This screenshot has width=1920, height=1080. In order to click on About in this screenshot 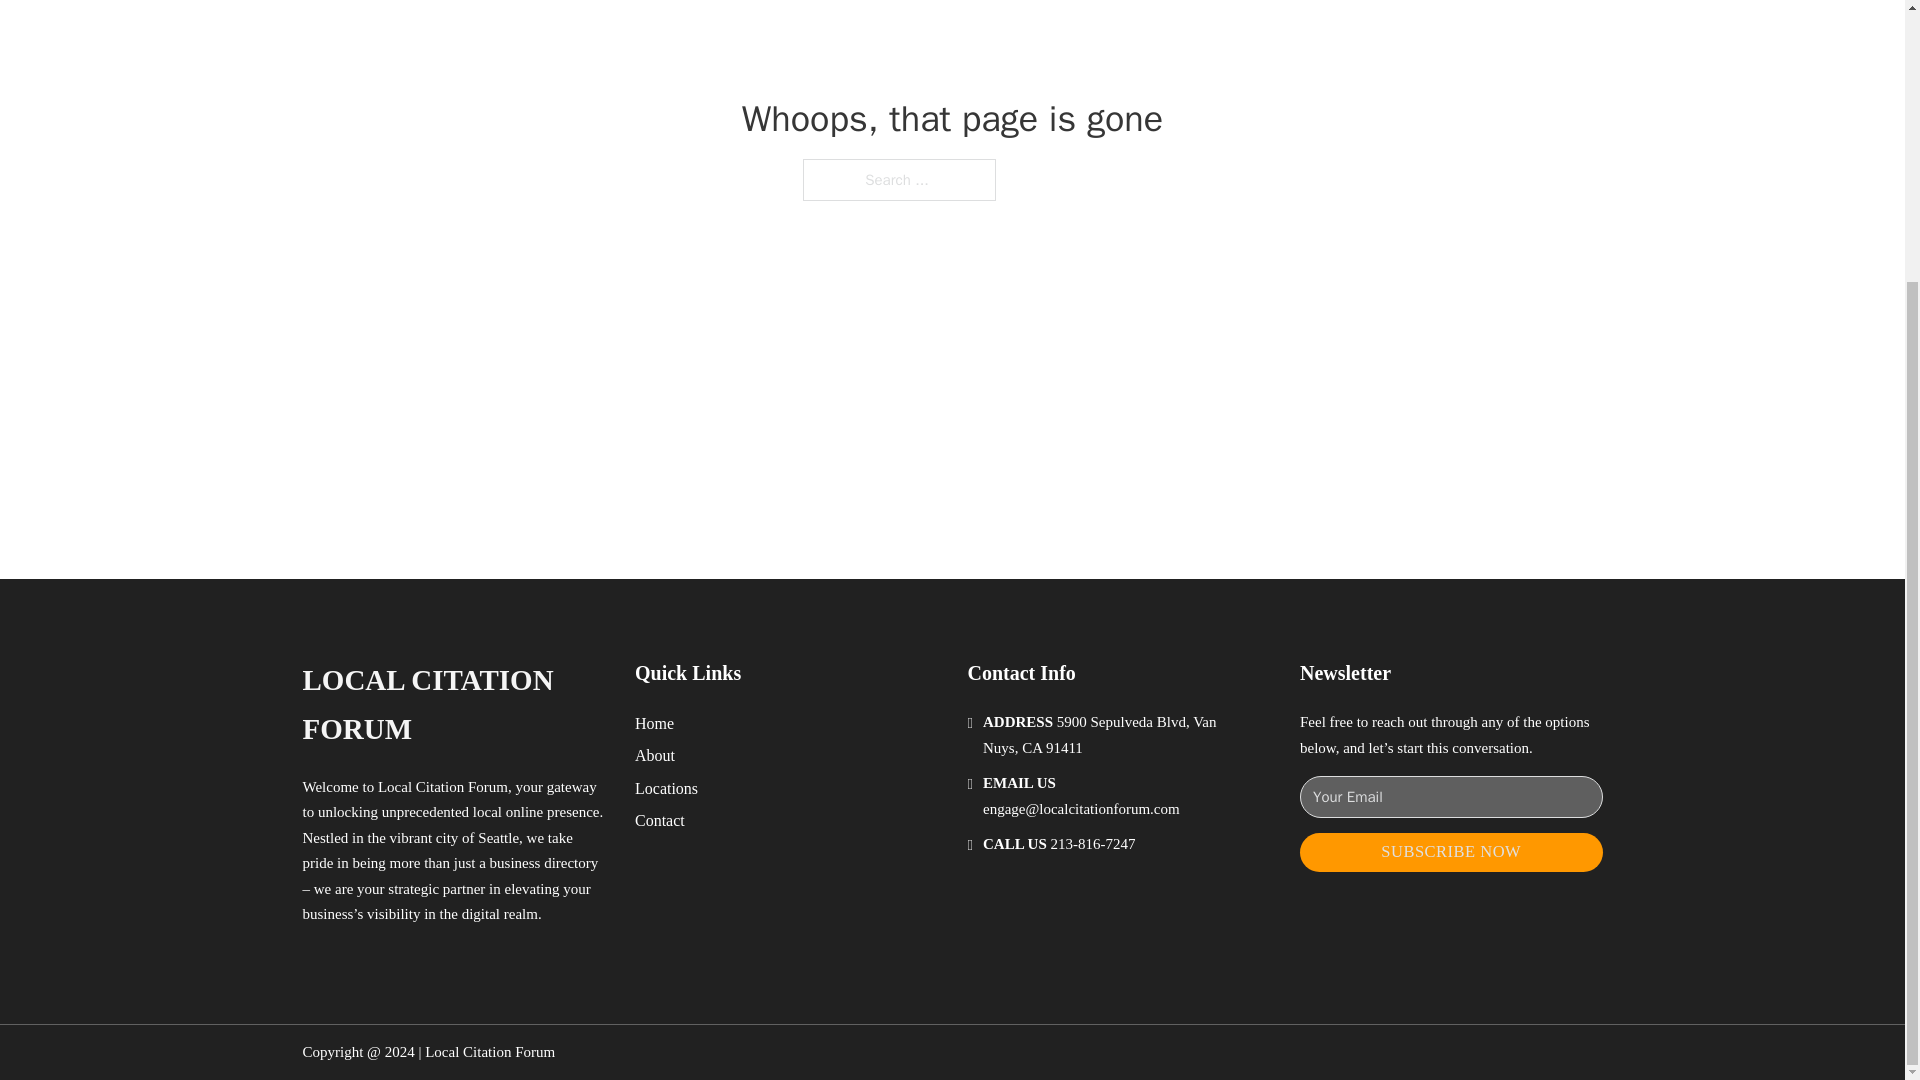, I will do `click(655, 754)`.